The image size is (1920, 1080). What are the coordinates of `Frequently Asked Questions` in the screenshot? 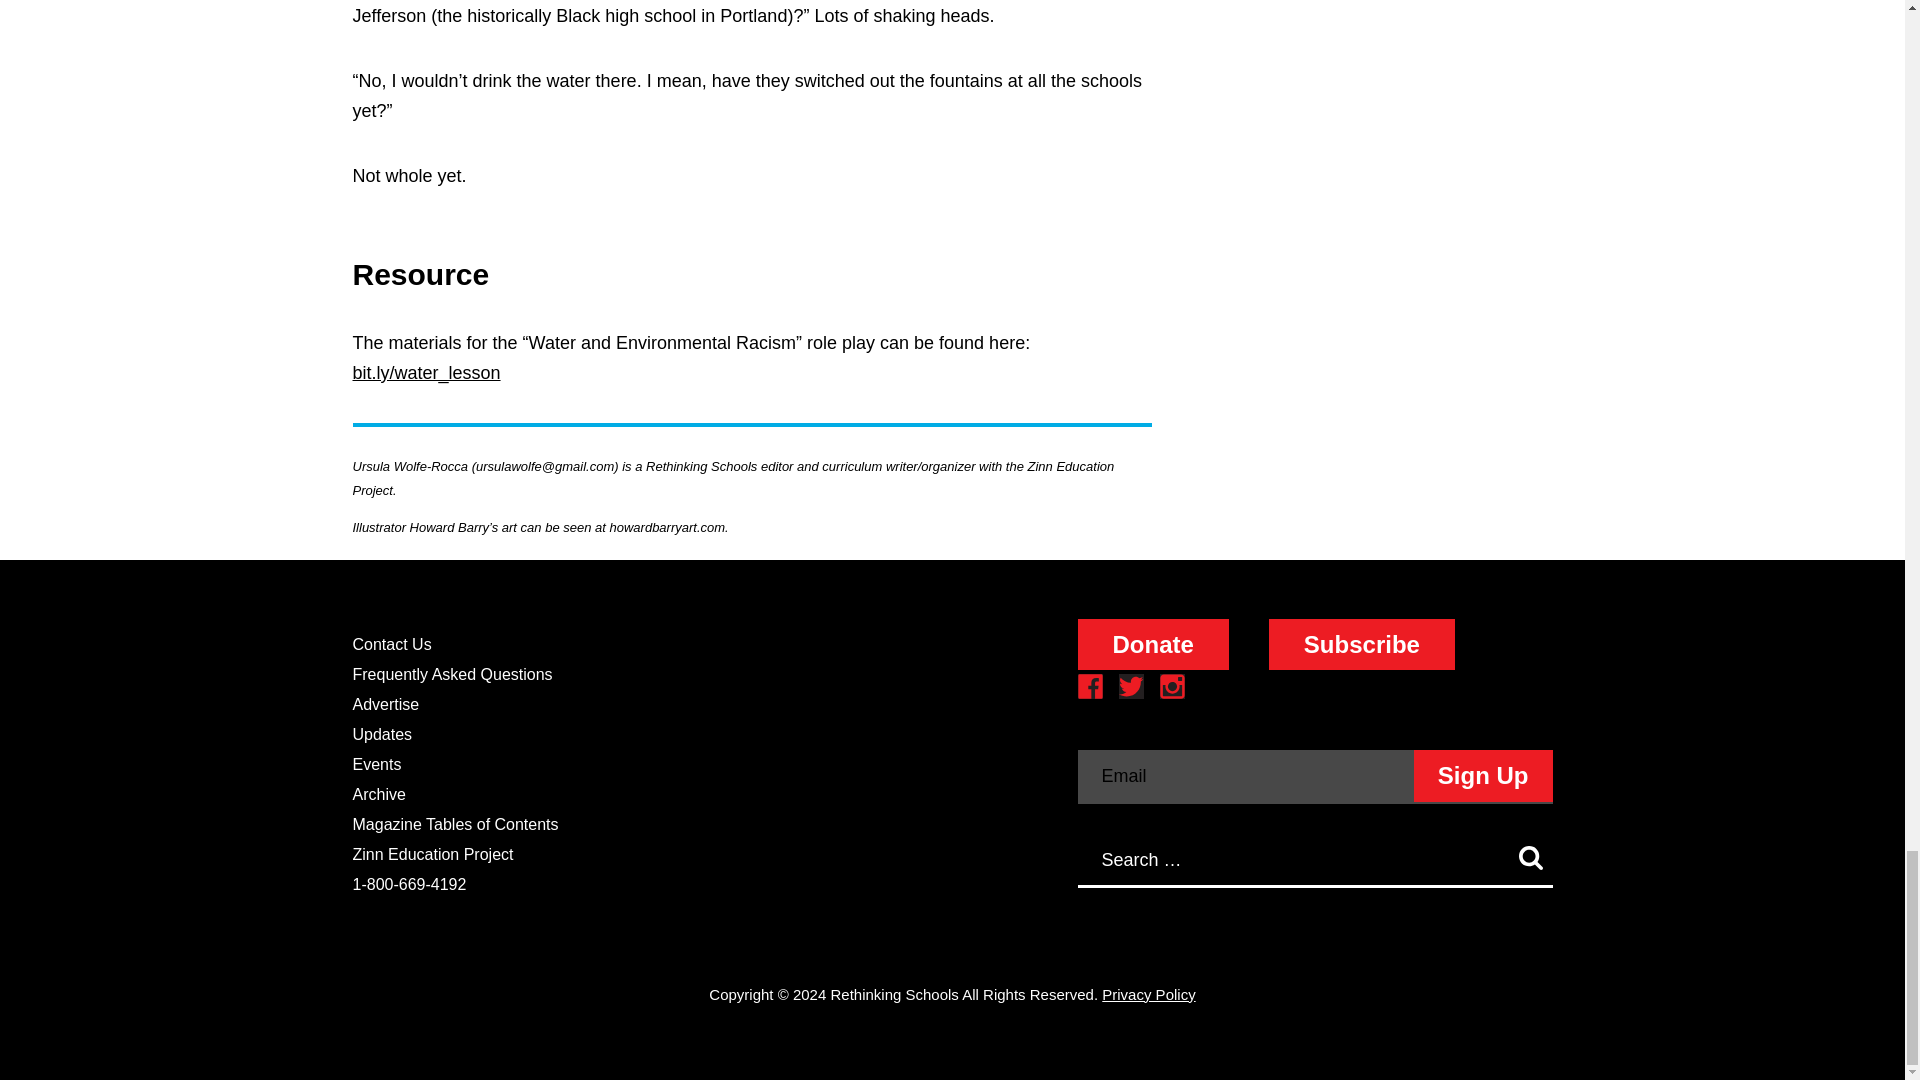 It's located at (452, 674).